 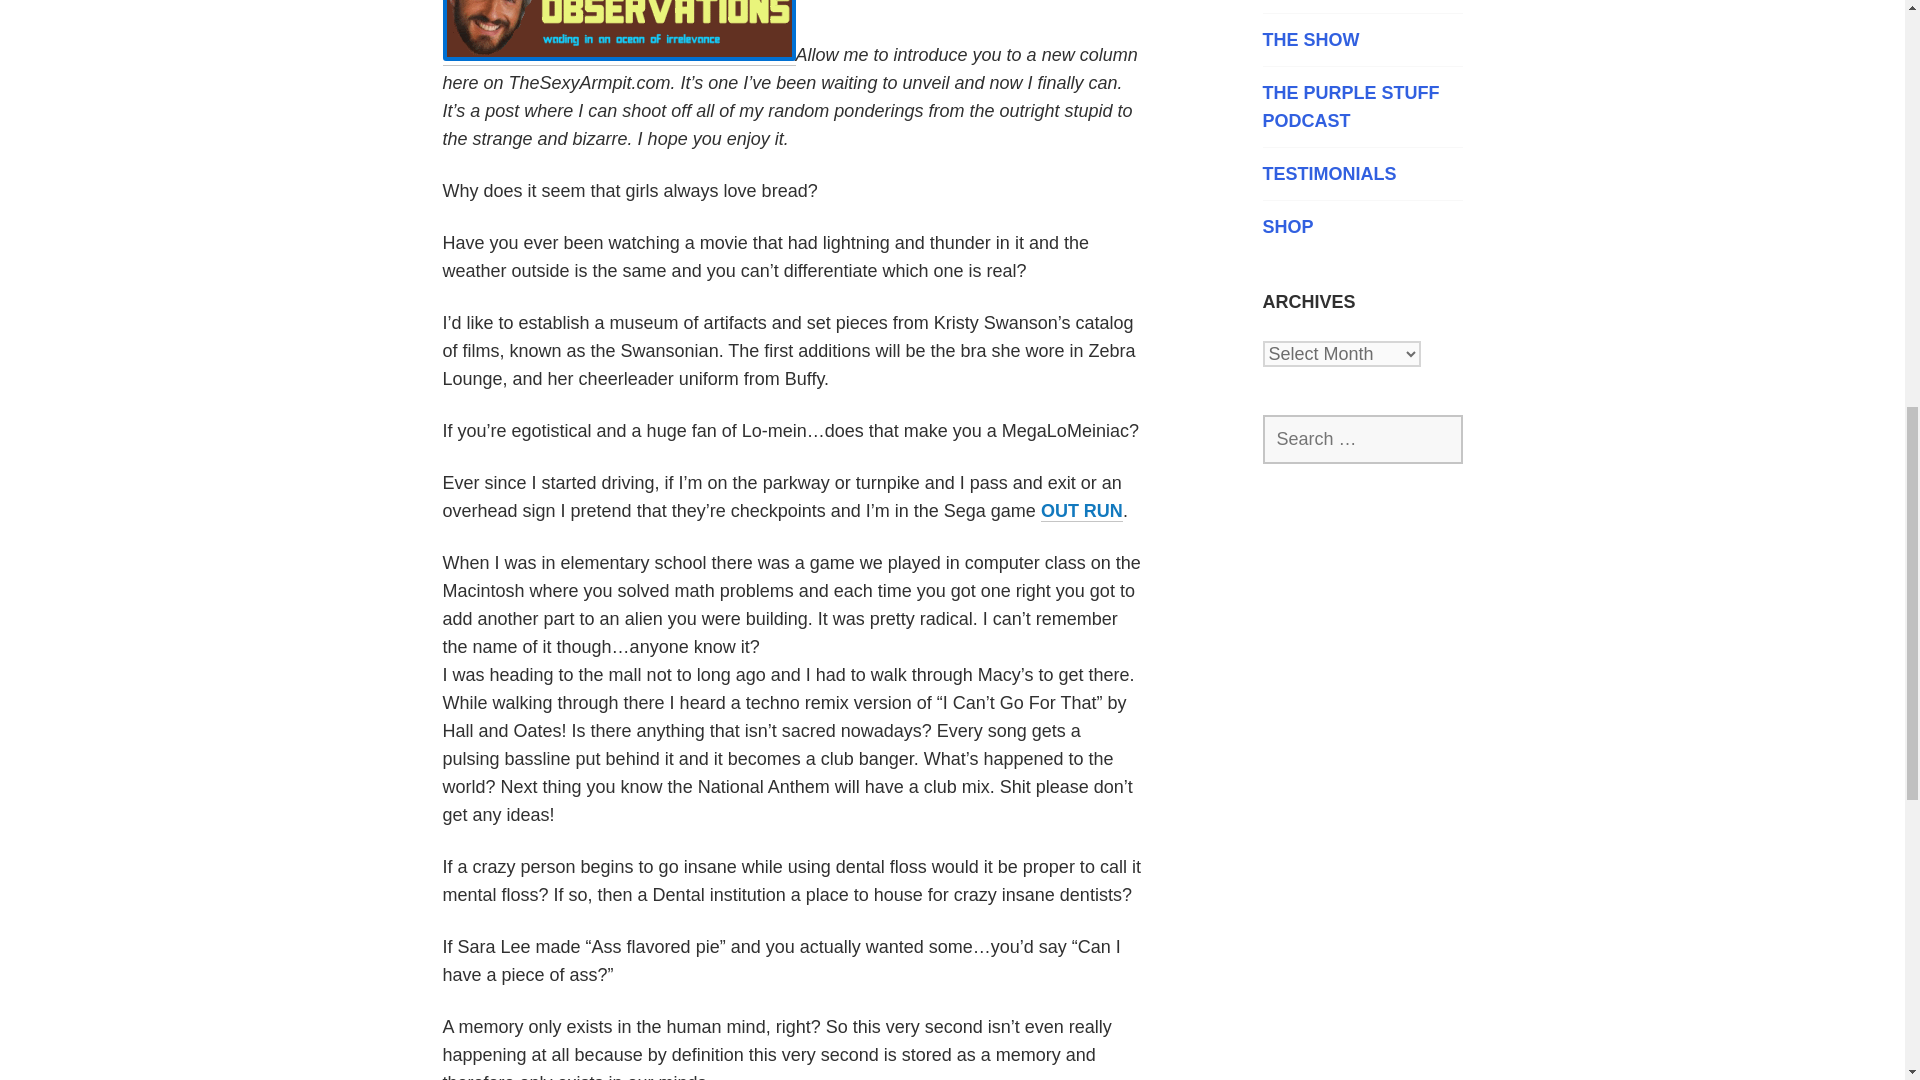 I want to click on SHOP, so click(x=1361, y=226).